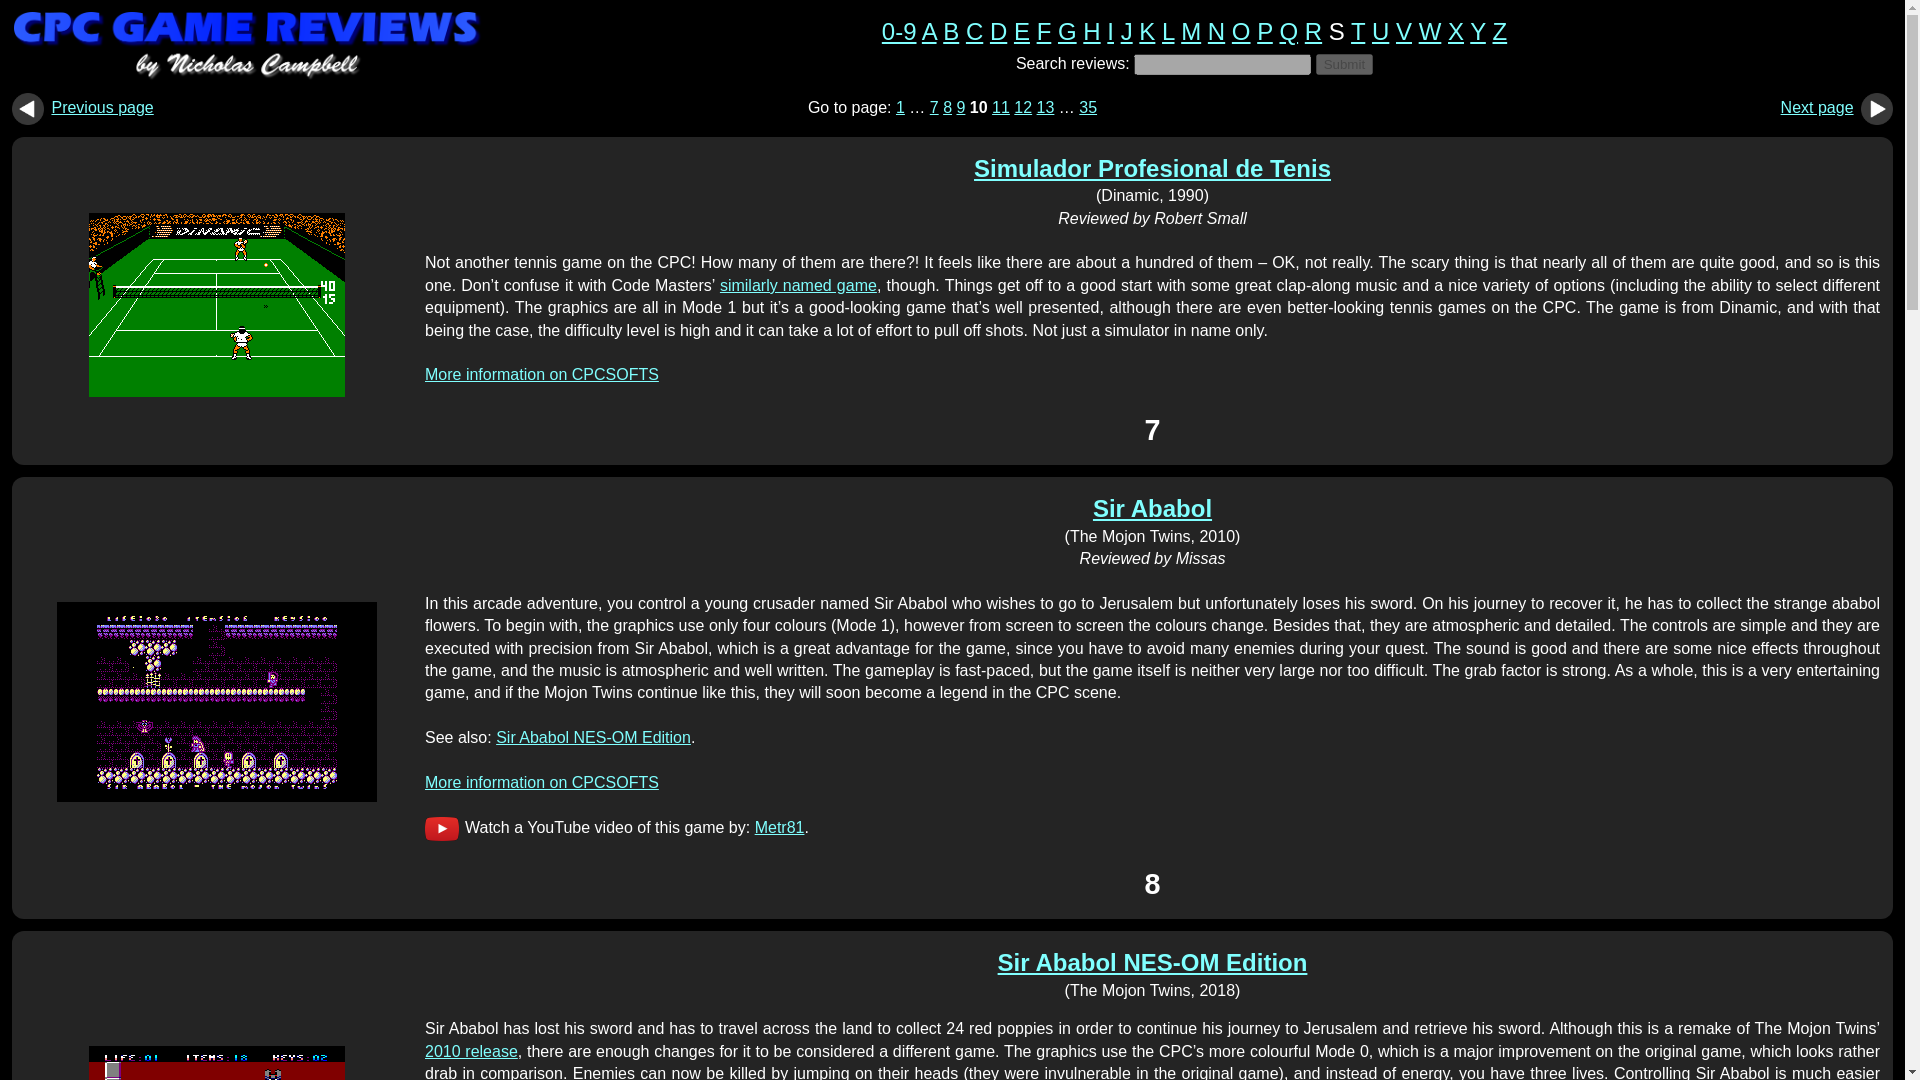  Describe the element at coordinates (1000, 107) in the screenshot. I see `11` at that location.